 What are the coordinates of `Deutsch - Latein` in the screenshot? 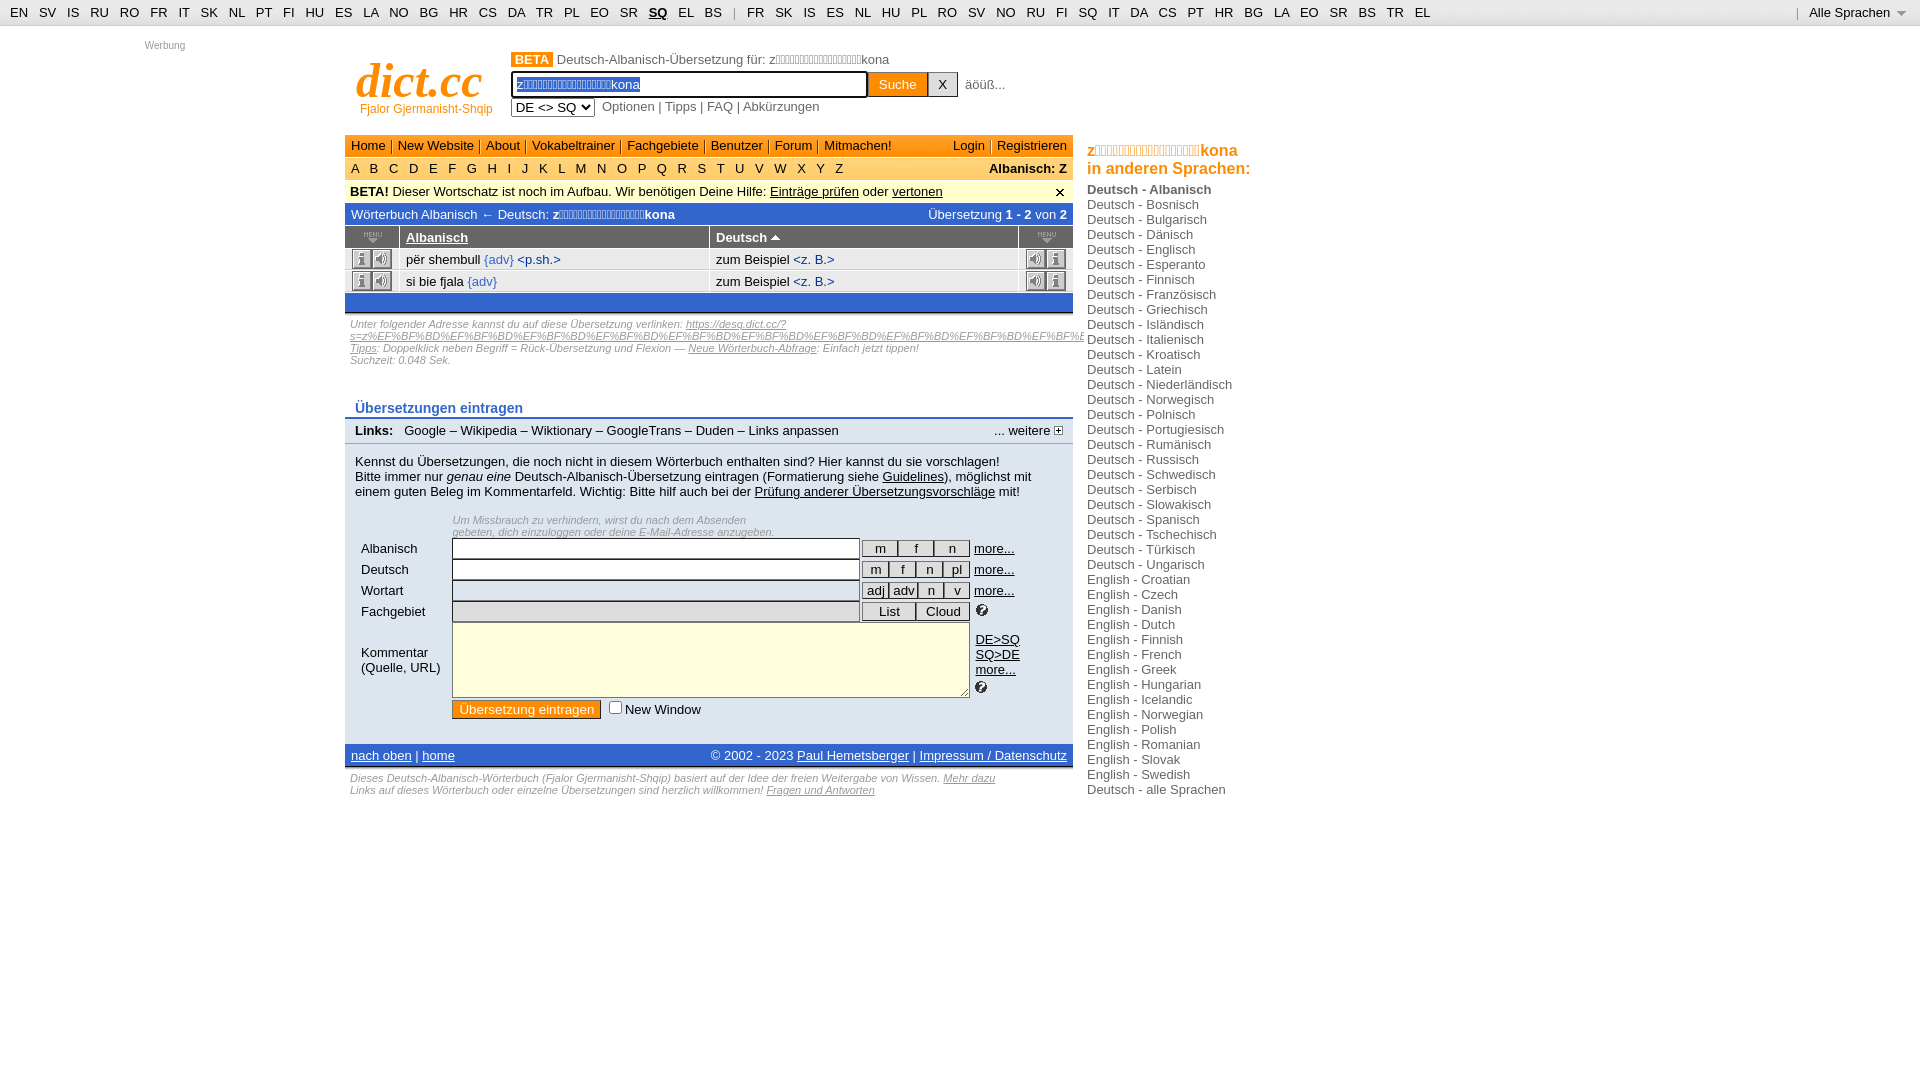 It's located at (1134, 370).